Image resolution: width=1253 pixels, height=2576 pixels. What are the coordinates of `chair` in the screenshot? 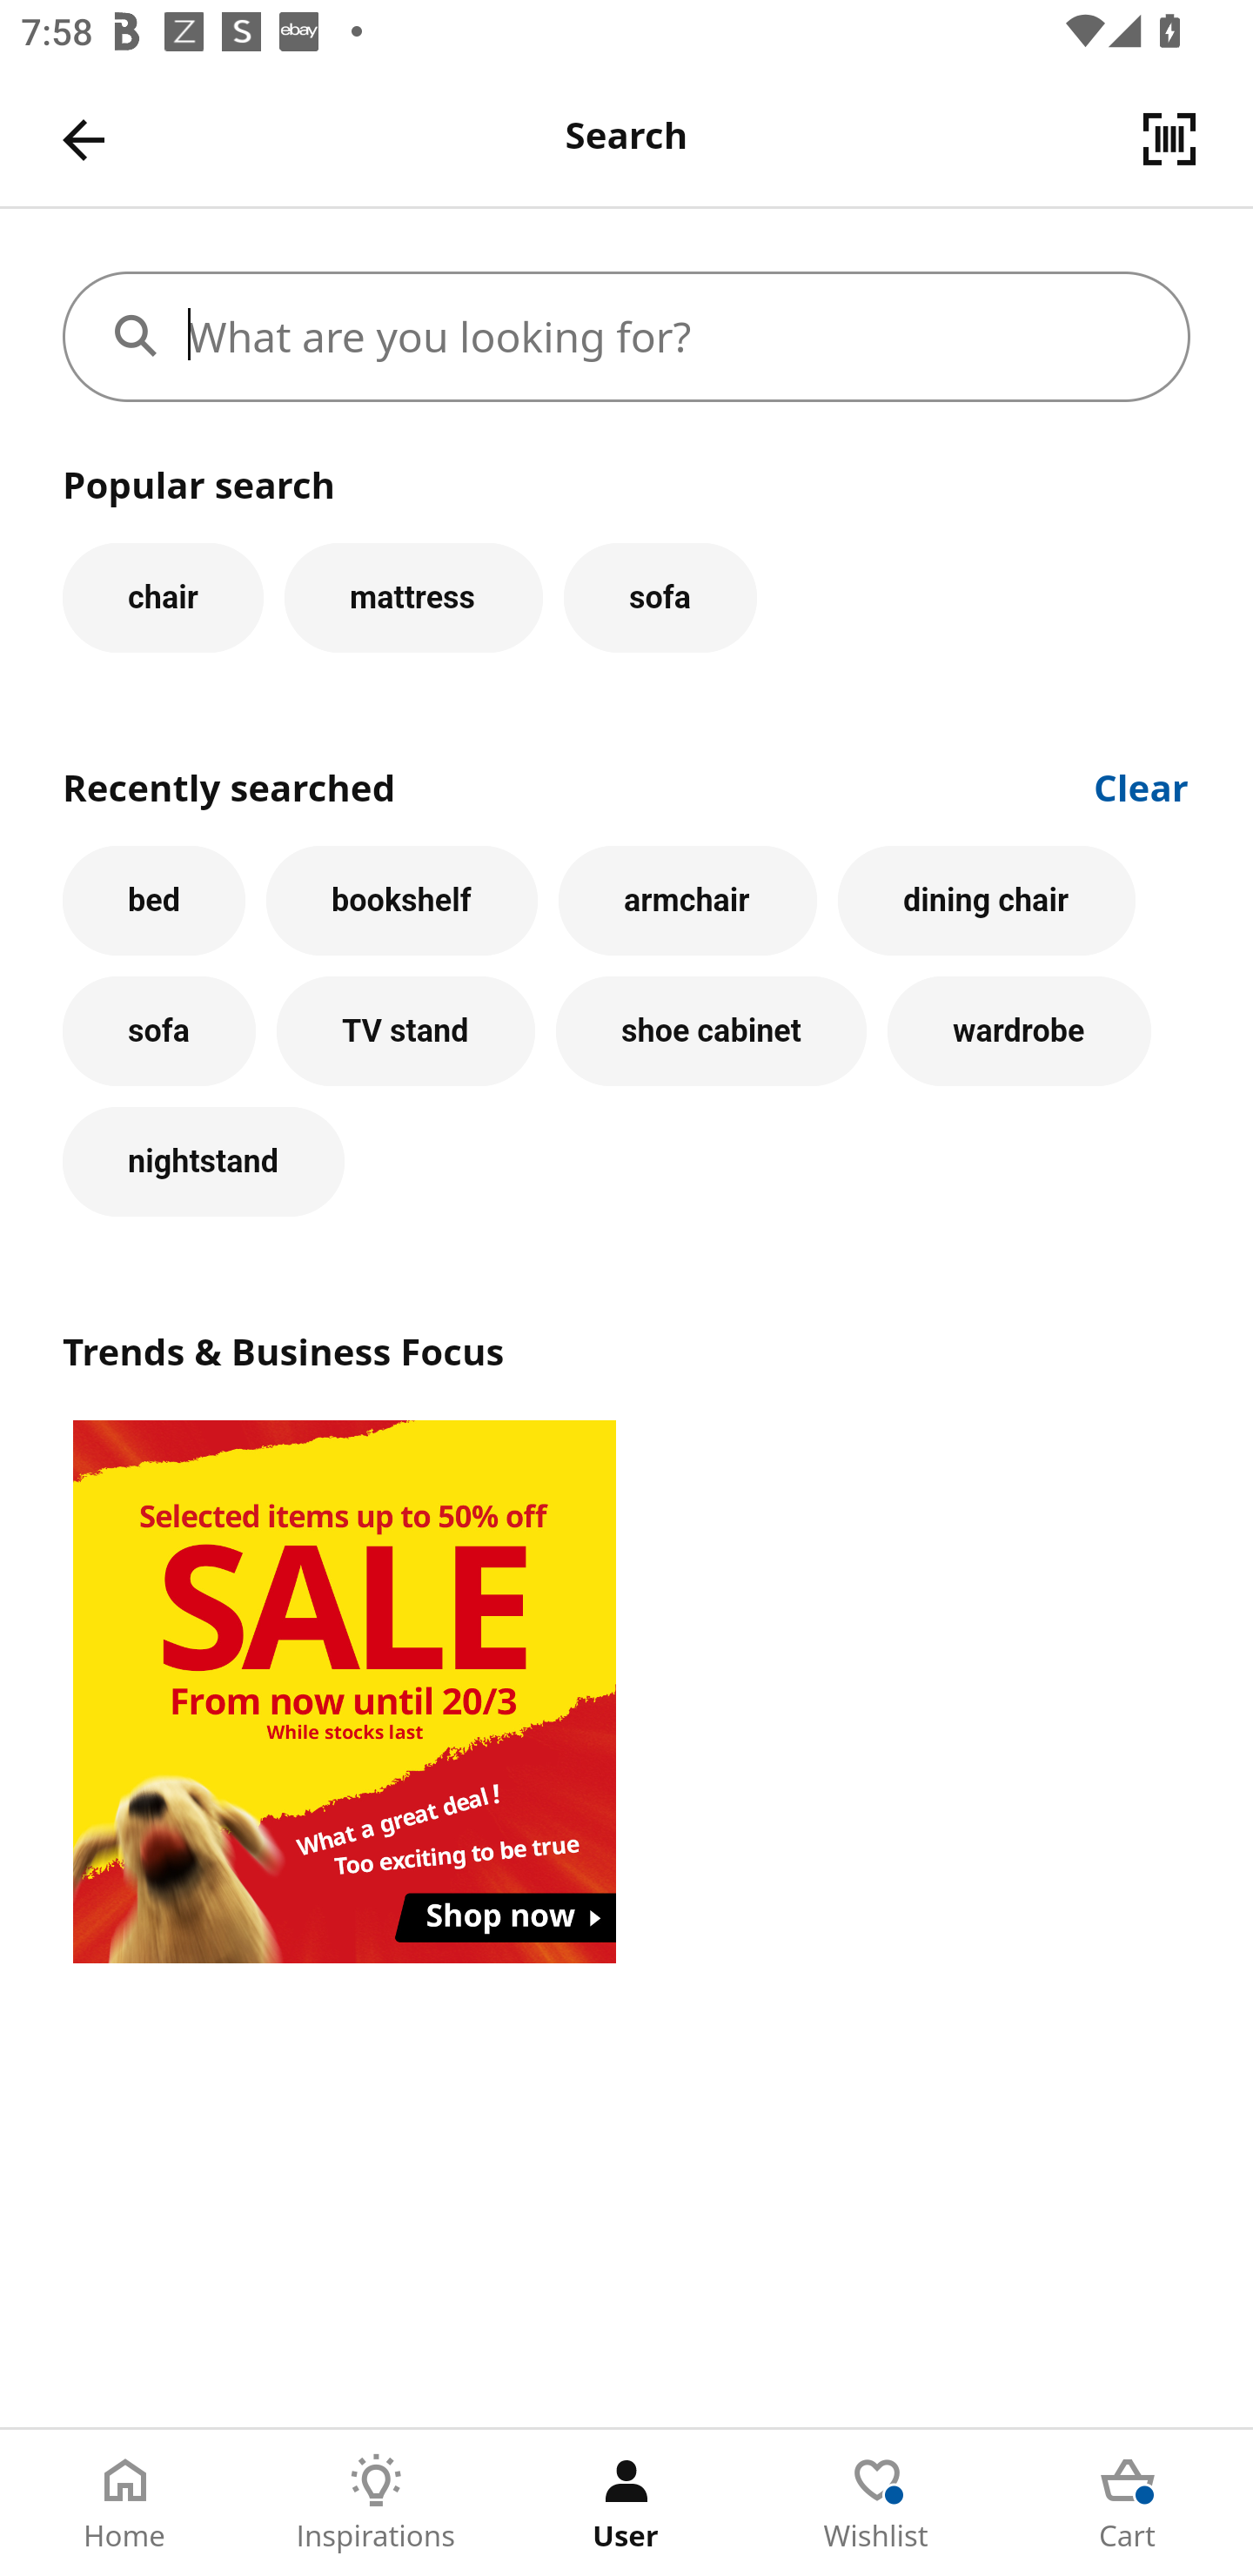 It's located at (163, 597).